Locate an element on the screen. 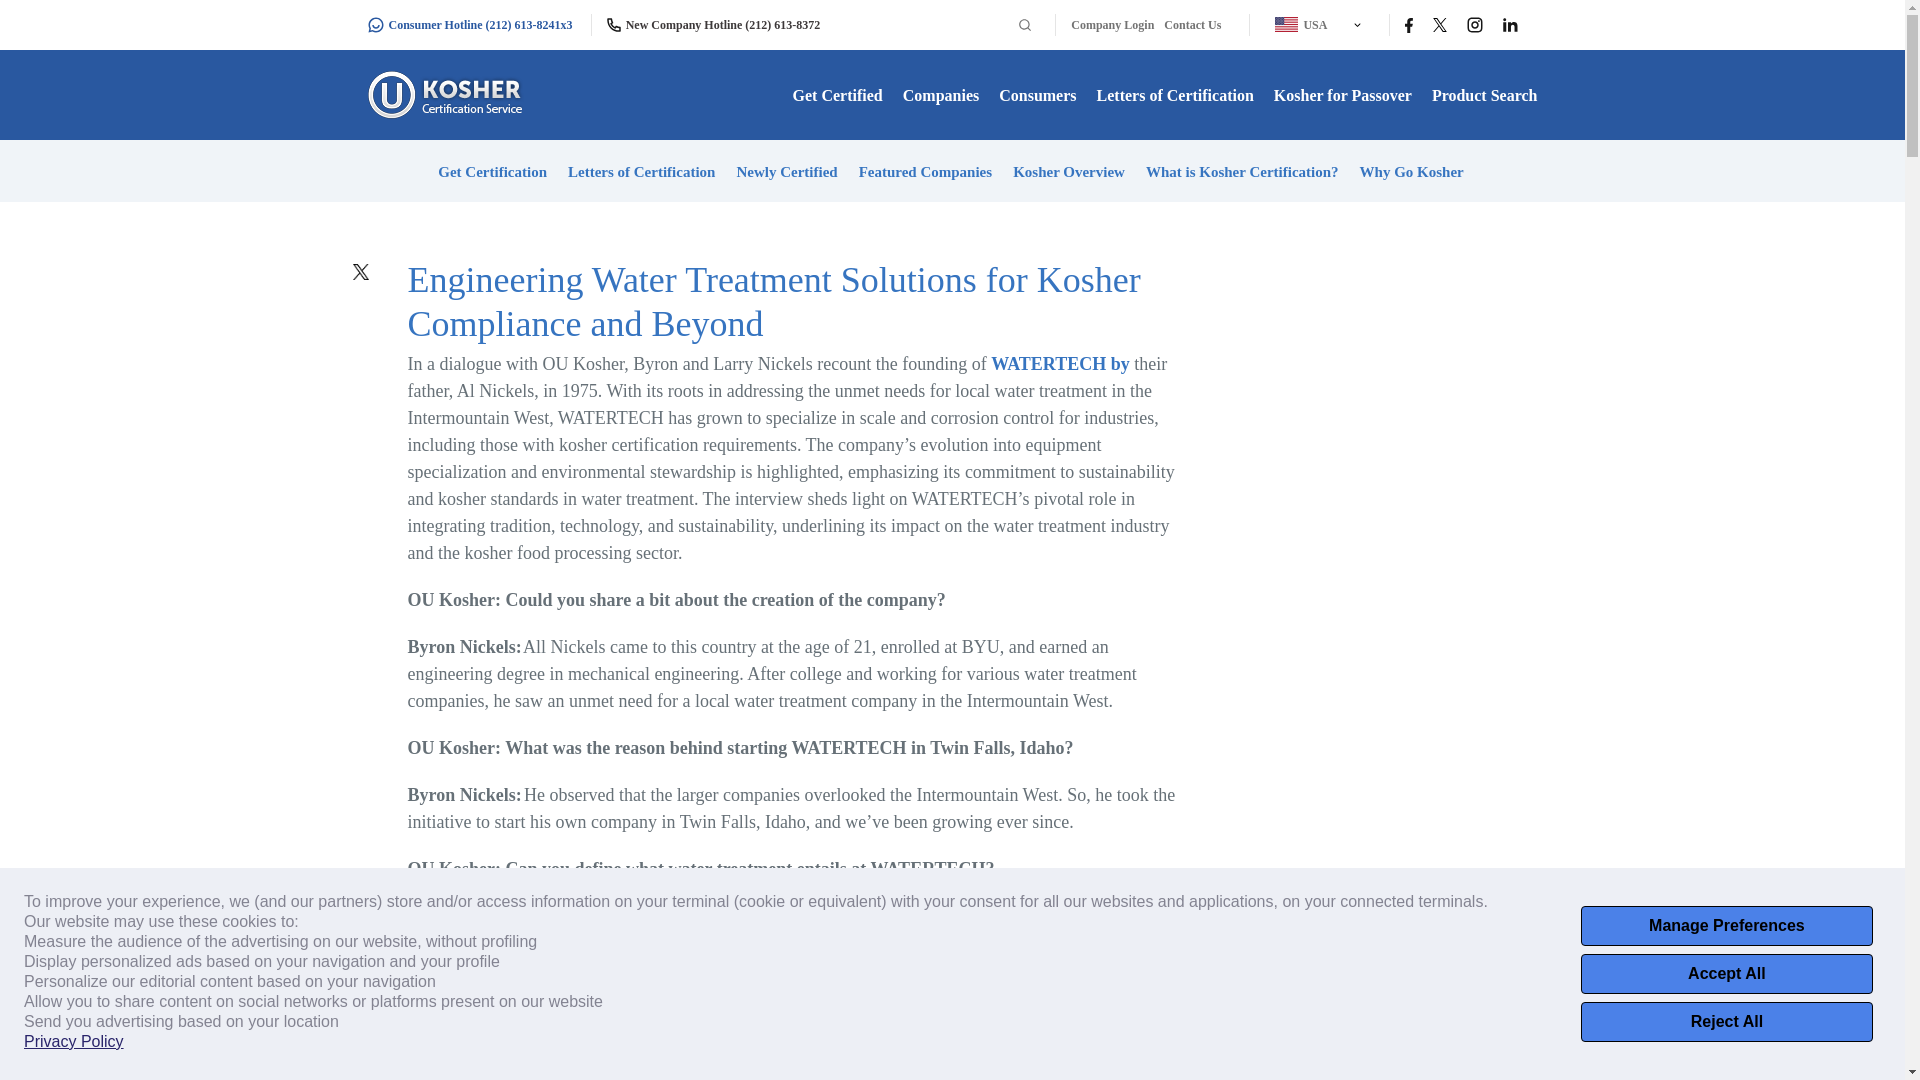 The height and width of the screenshot is (1080, 1920). Reject All is located at coordinates (1726, 1022).